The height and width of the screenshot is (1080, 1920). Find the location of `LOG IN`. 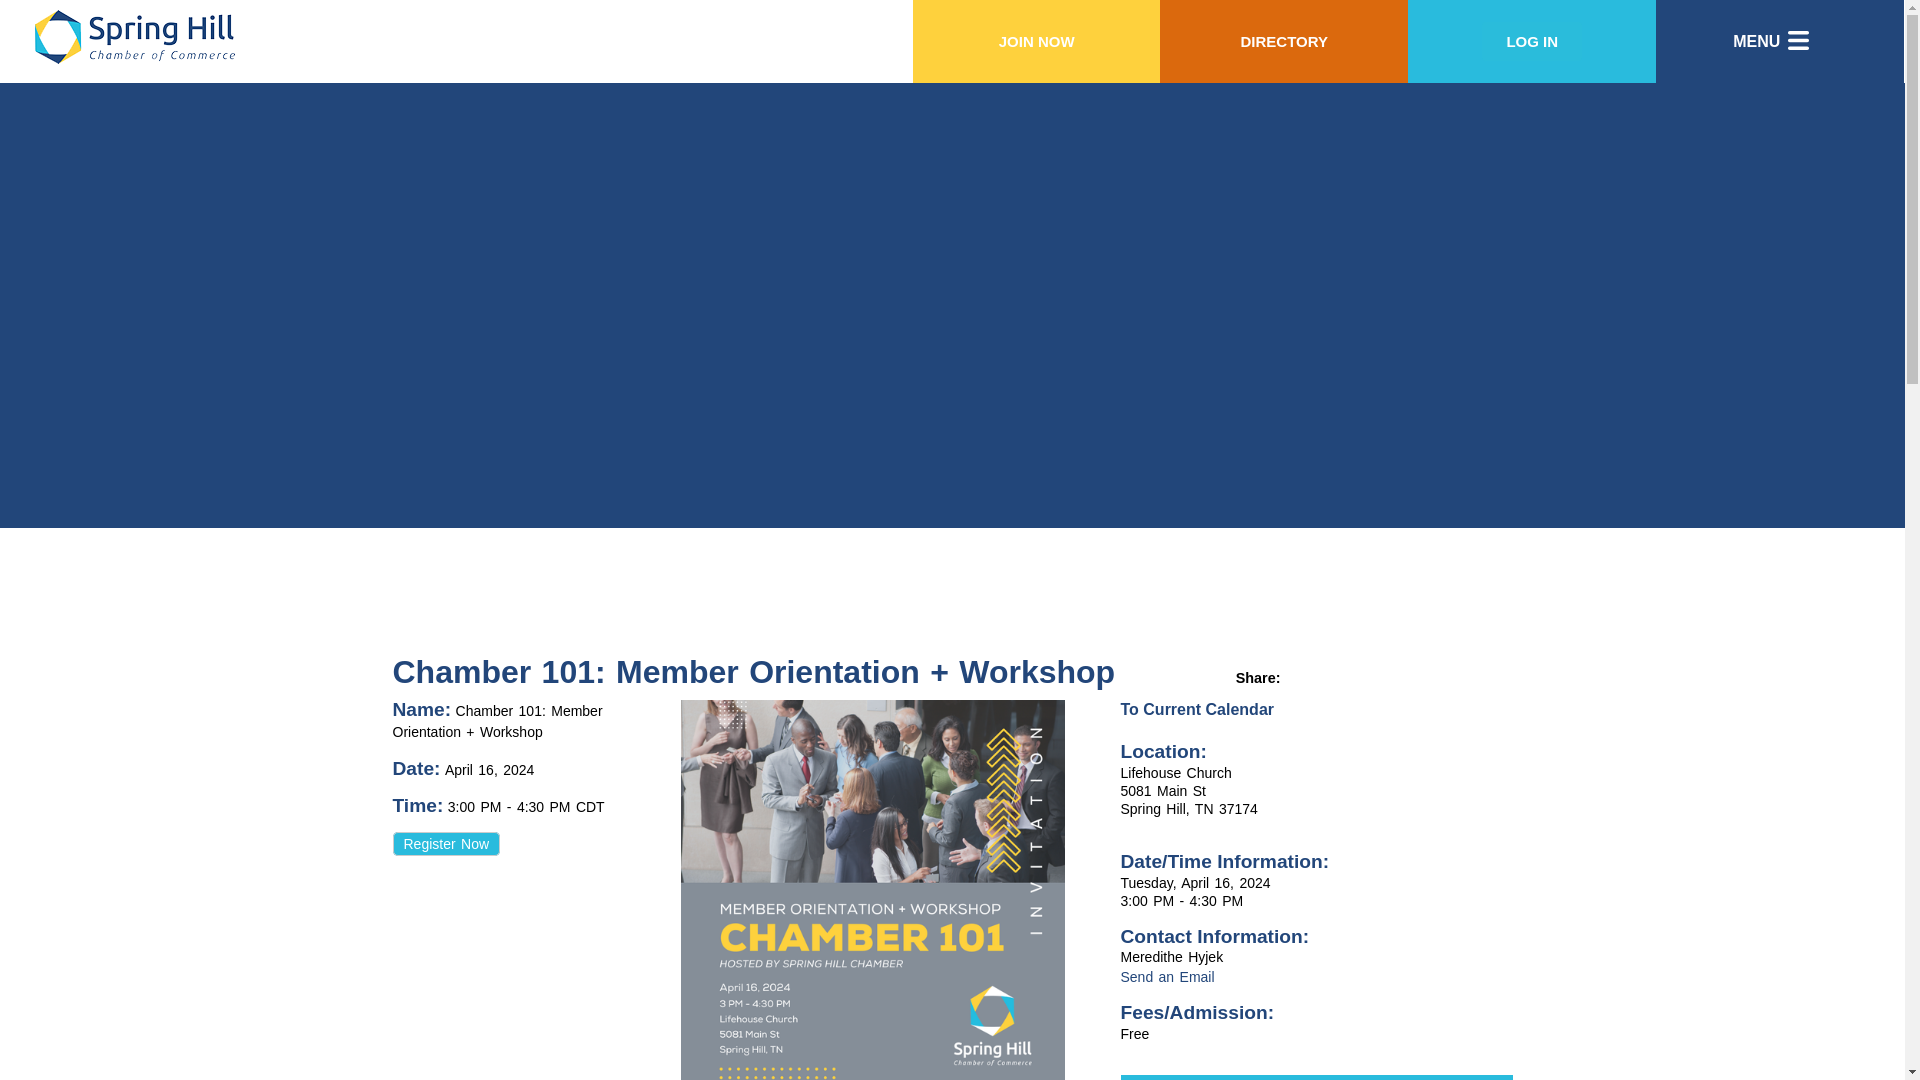

LOG IN is located at coordinates (1532, 40).